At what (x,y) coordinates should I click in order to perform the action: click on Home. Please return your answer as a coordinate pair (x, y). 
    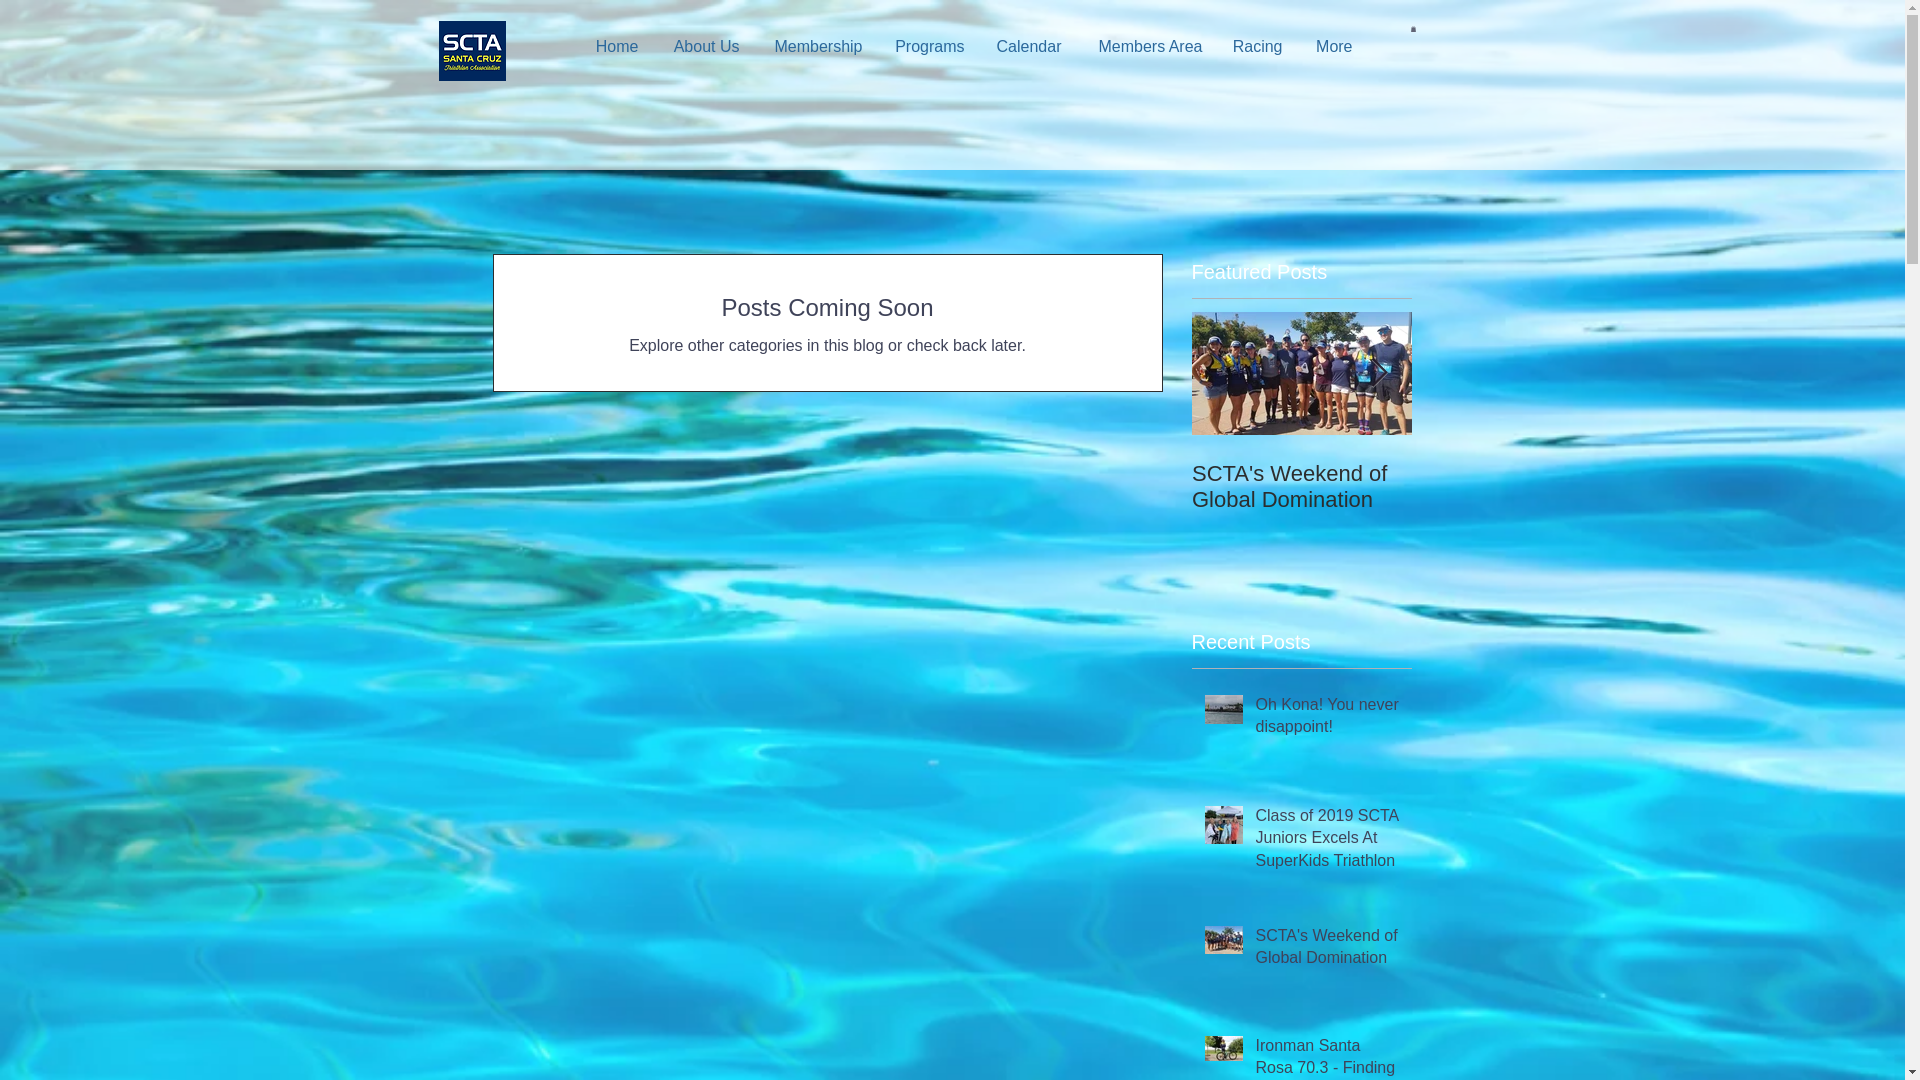
    Looking at the image, I should click on (614, 46).